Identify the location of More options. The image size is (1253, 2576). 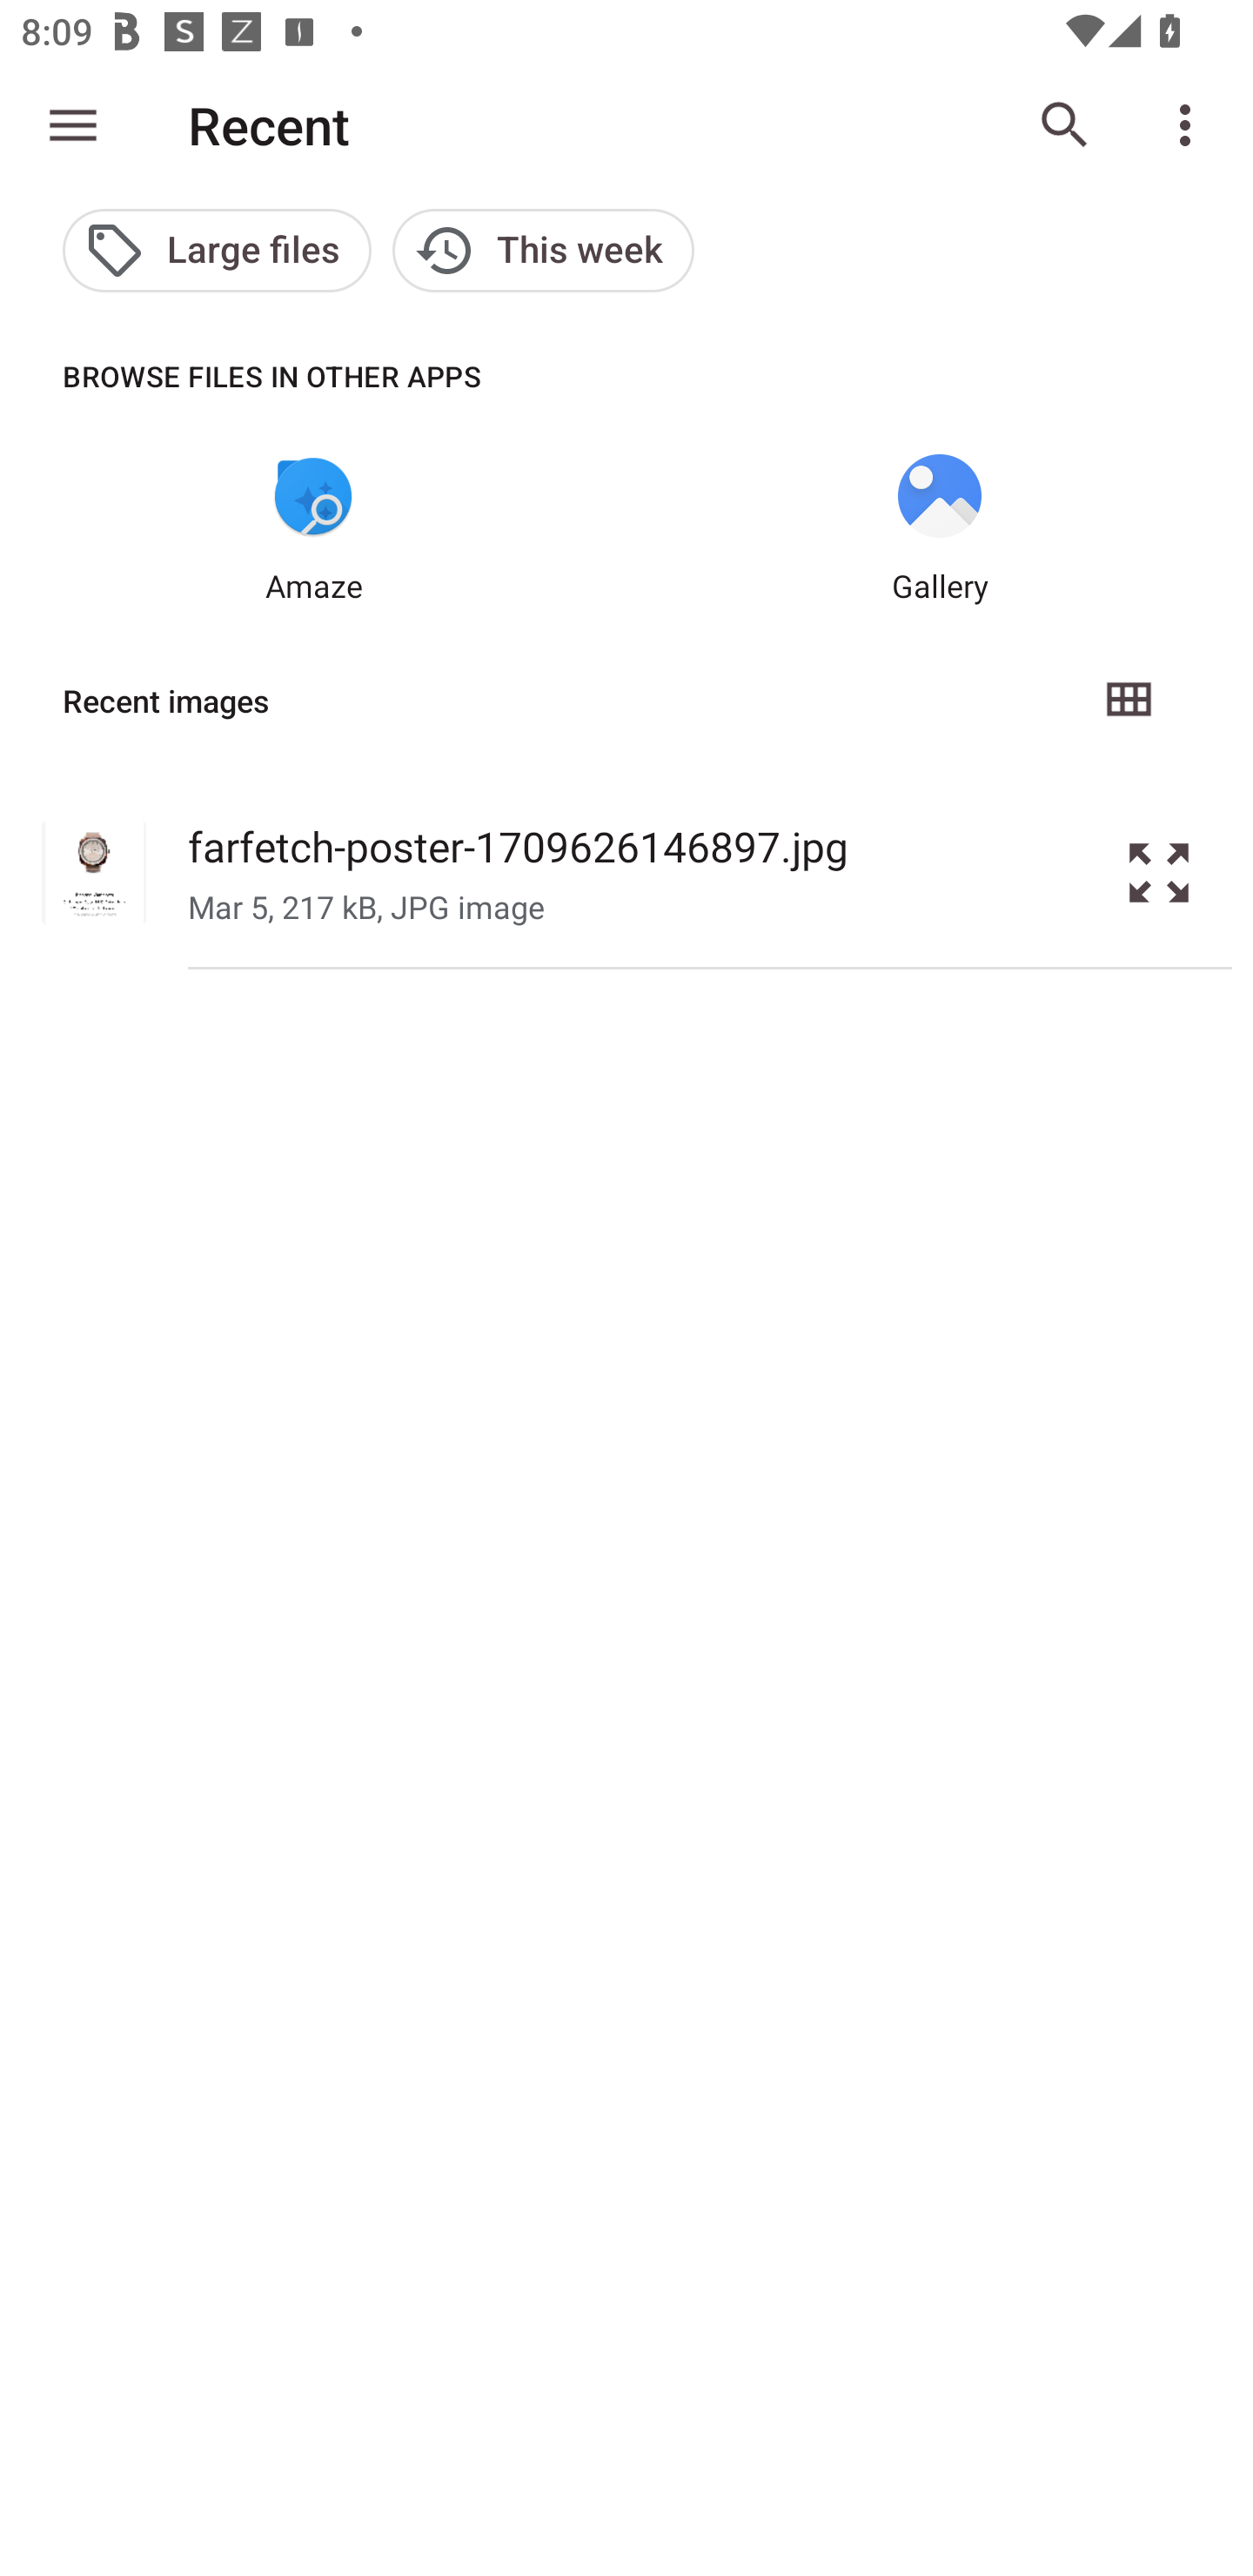
(1190, 125).